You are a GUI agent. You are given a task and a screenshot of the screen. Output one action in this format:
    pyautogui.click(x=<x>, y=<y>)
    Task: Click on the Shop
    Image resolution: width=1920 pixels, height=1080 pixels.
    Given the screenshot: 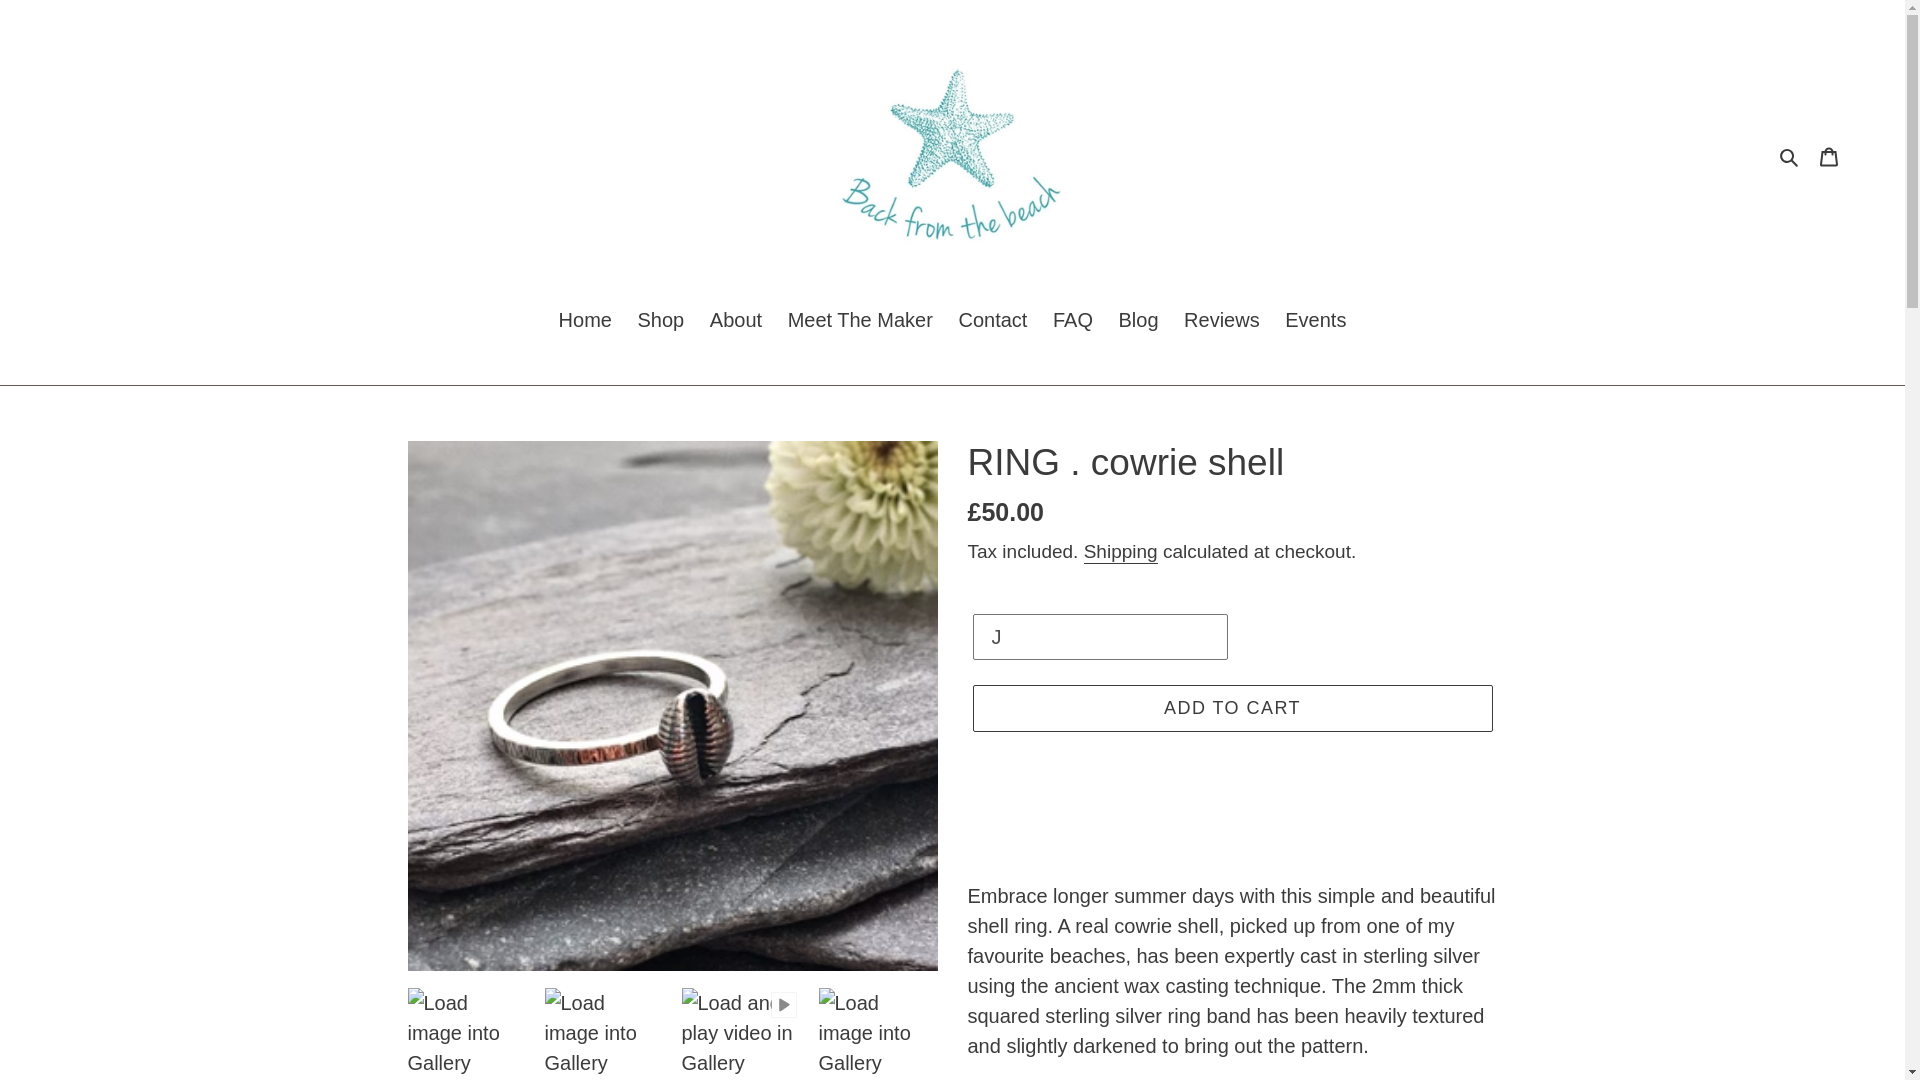 What is the action you would take?
    pyautogui.click(x=661, y=321)
    